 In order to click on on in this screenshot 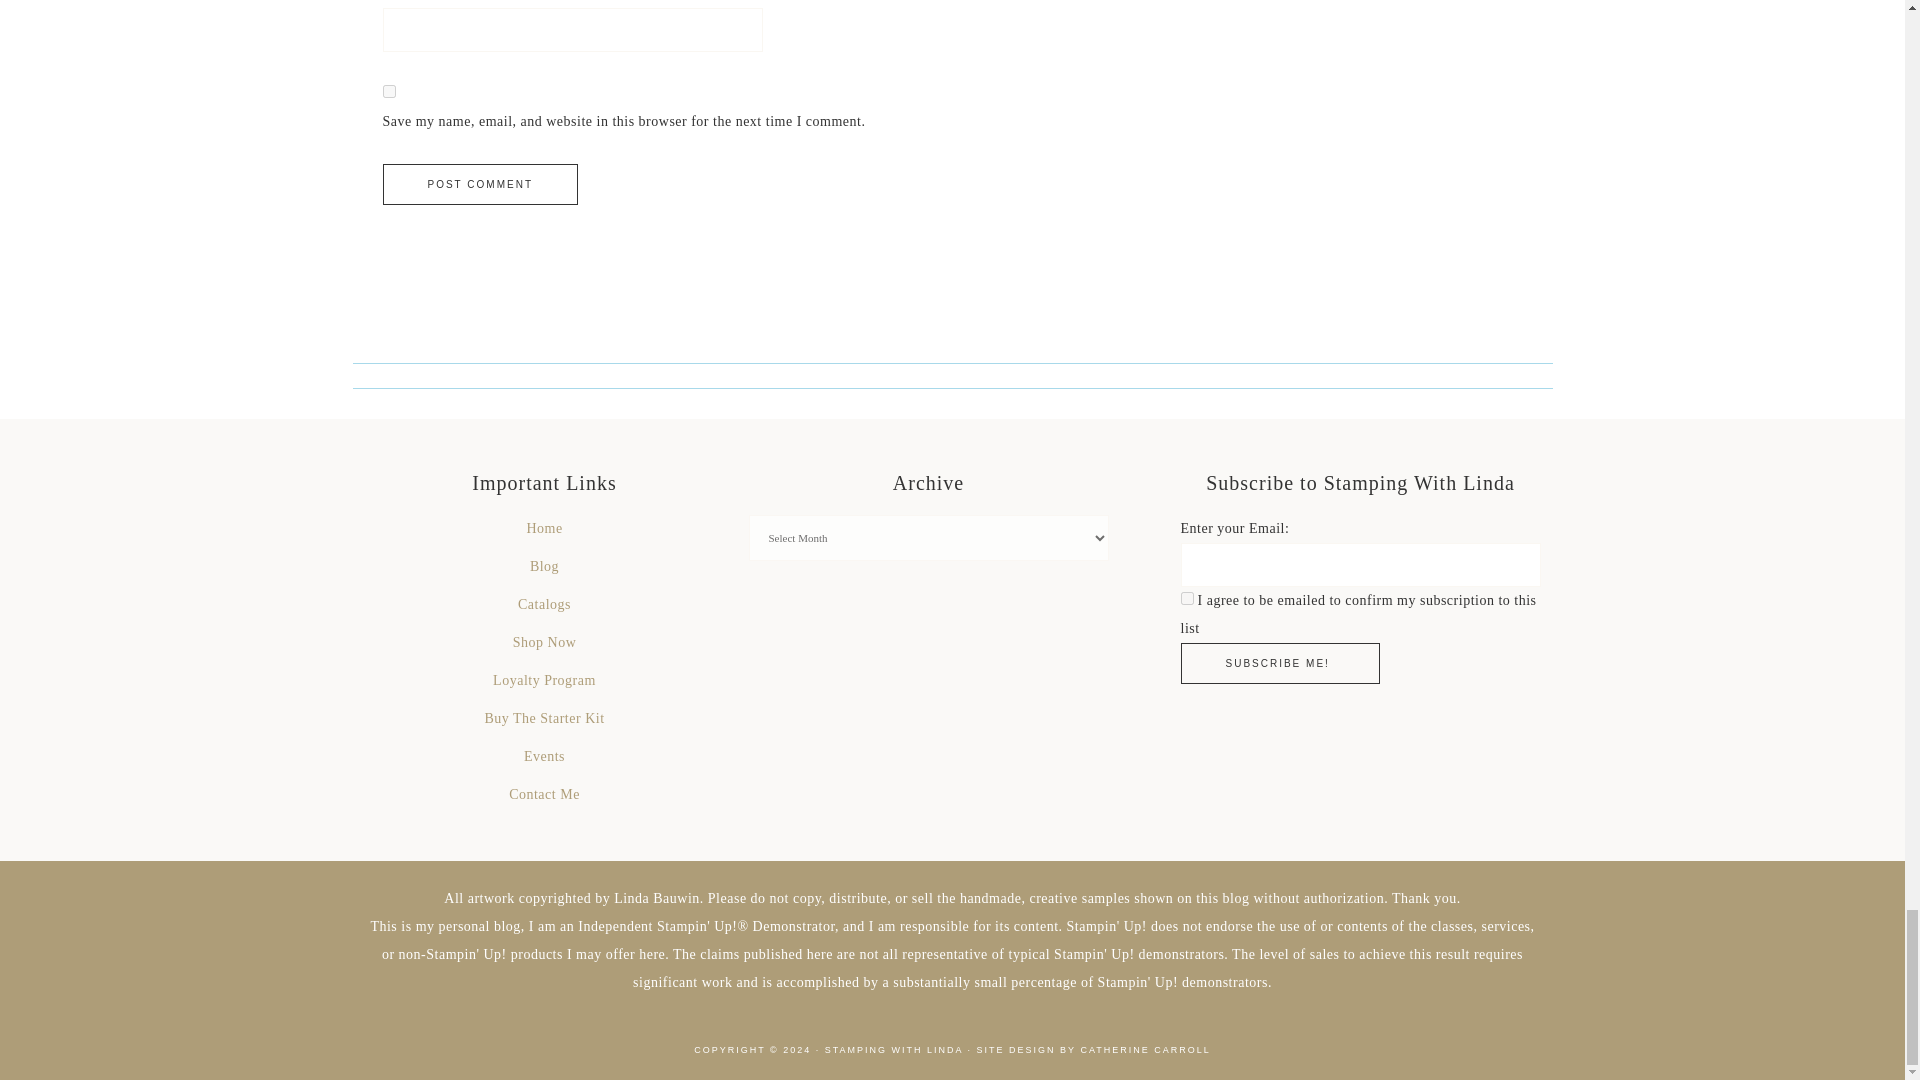, I will do `click(1186, 598)`.